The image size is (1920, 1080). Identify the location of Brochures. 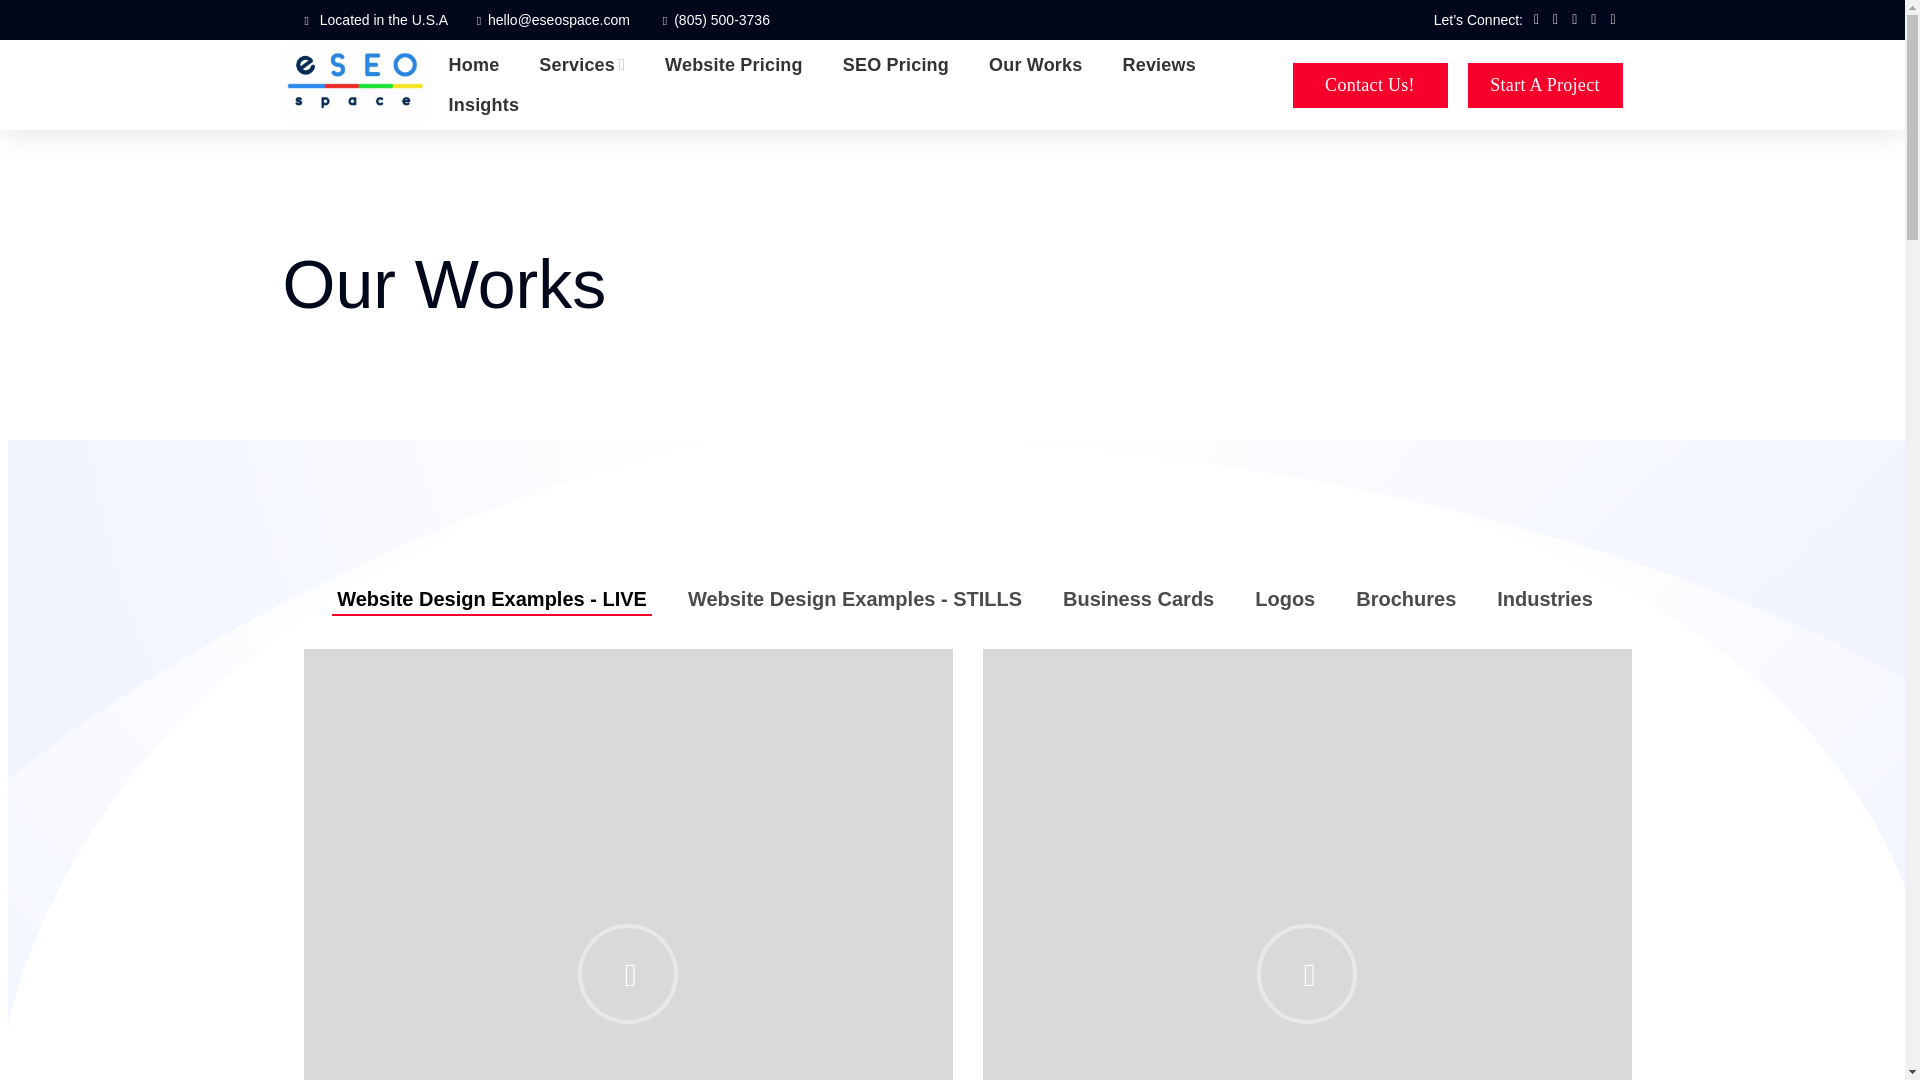
(1406, 606).